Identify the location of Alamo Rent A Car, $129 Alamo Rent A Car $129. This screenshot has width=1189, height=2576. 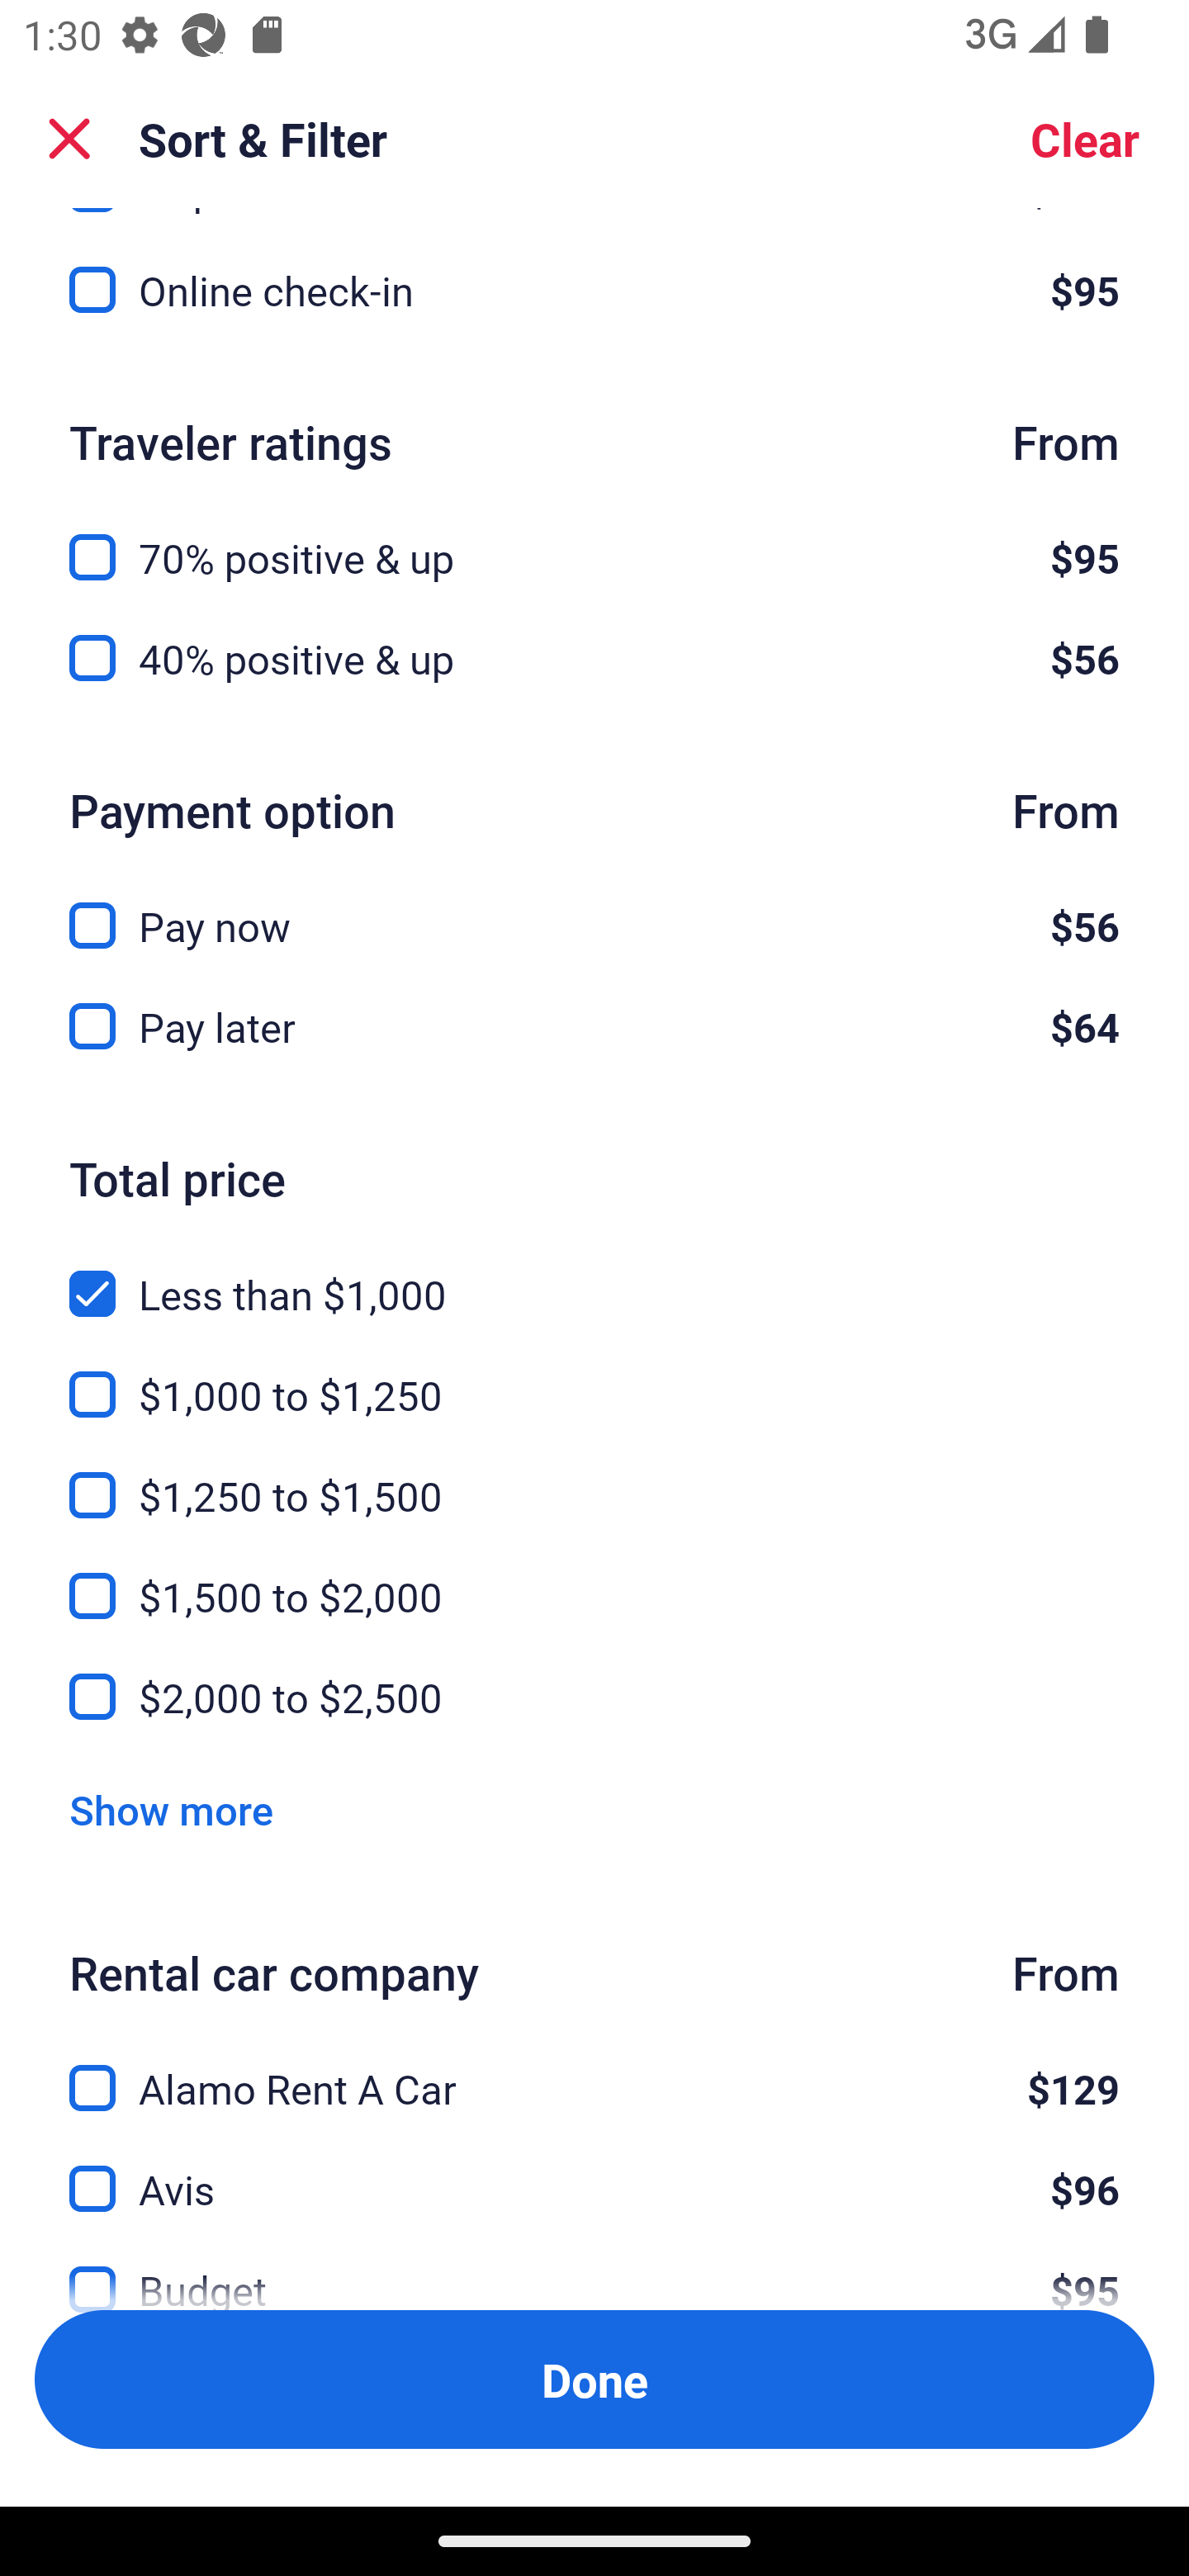
(594, 2069).